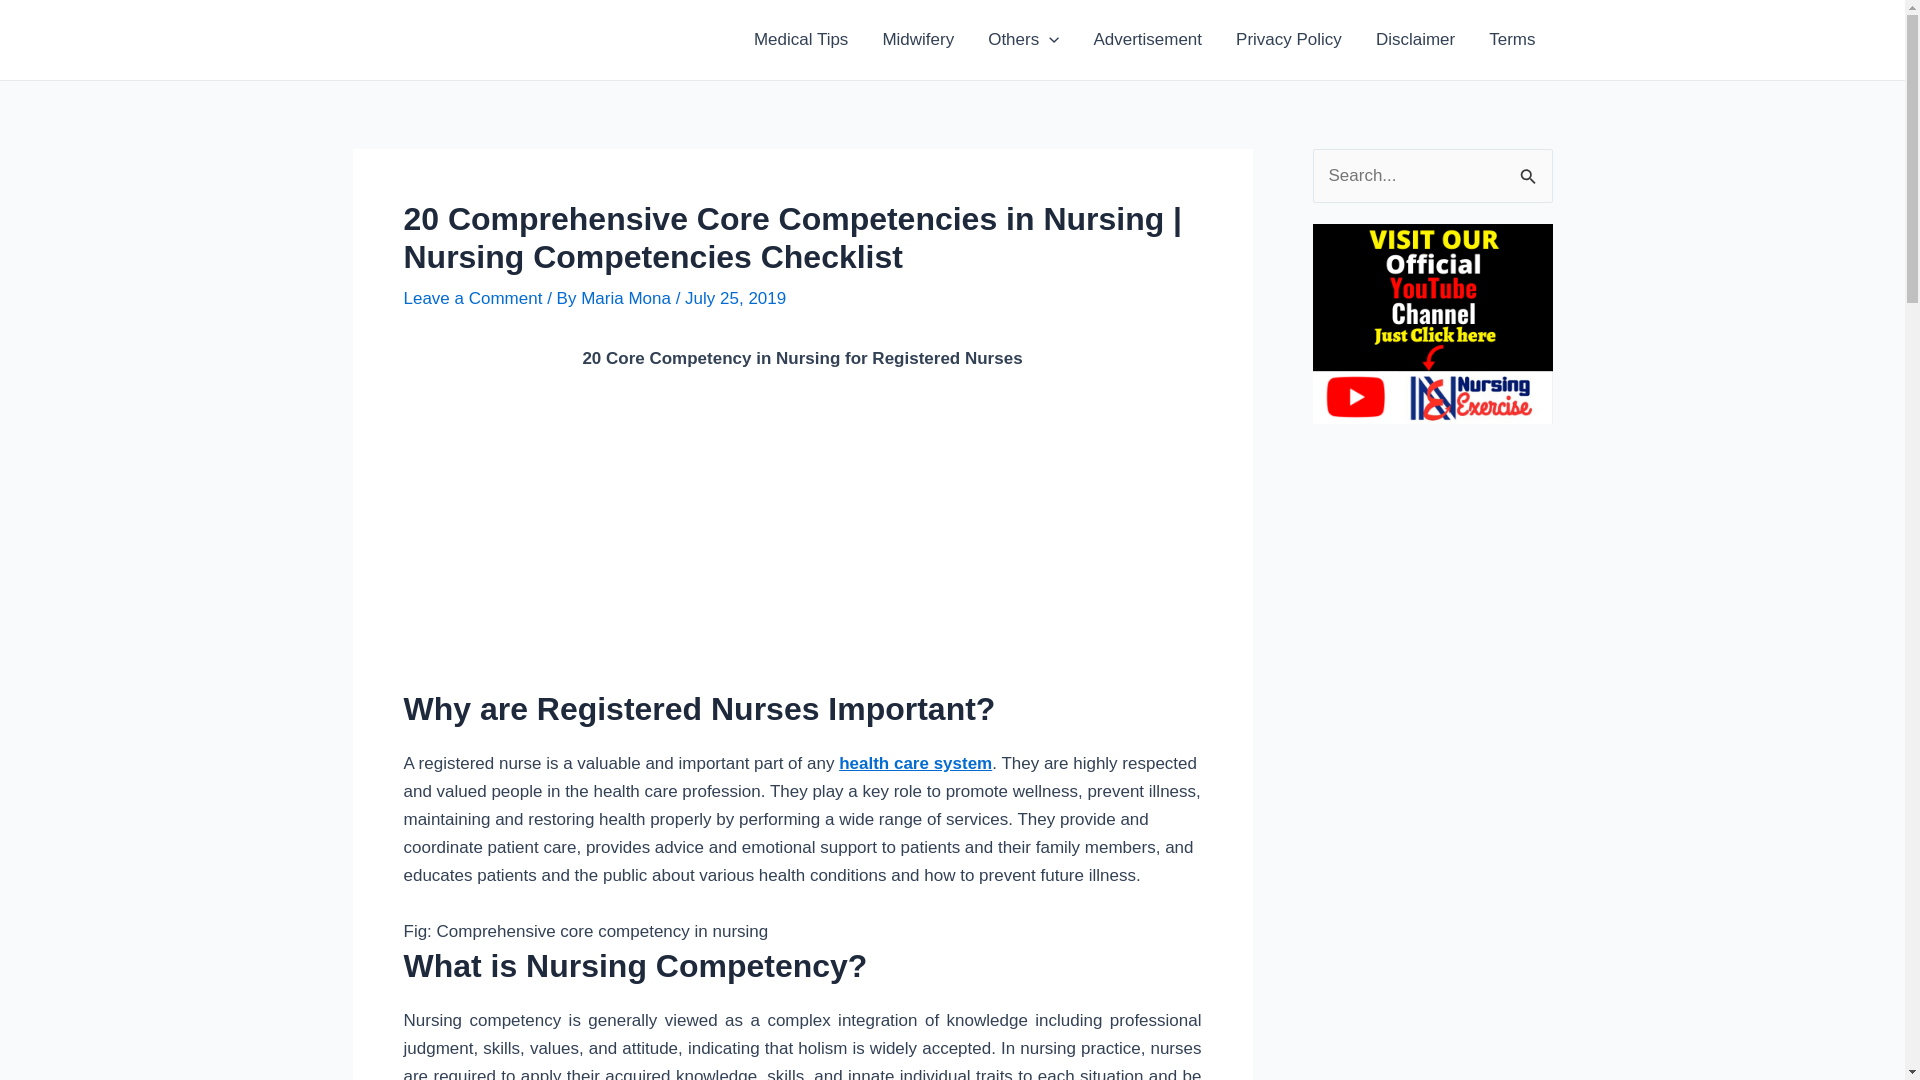  I want to click on Disclaimer, so click(1416, 40).